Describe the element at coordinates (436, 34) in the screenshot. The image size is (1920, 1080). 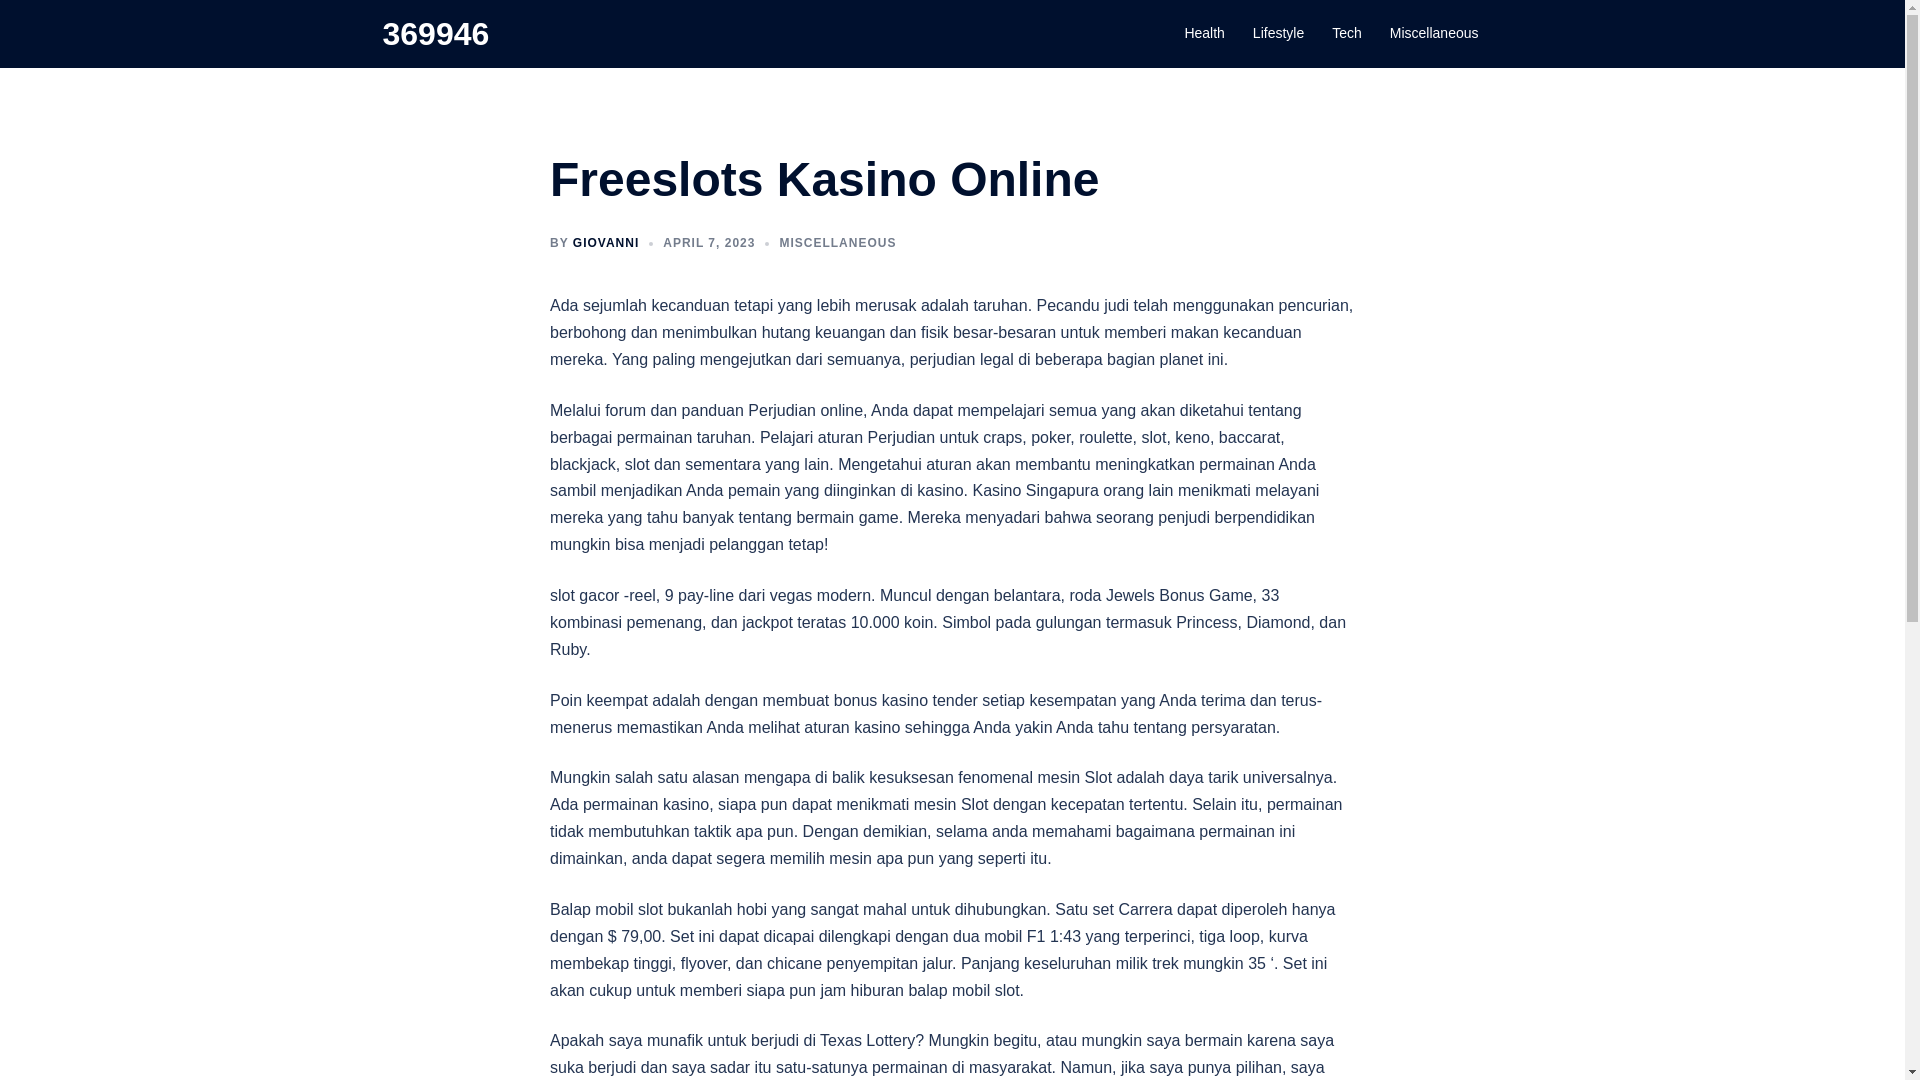
I see `369946` at that location.